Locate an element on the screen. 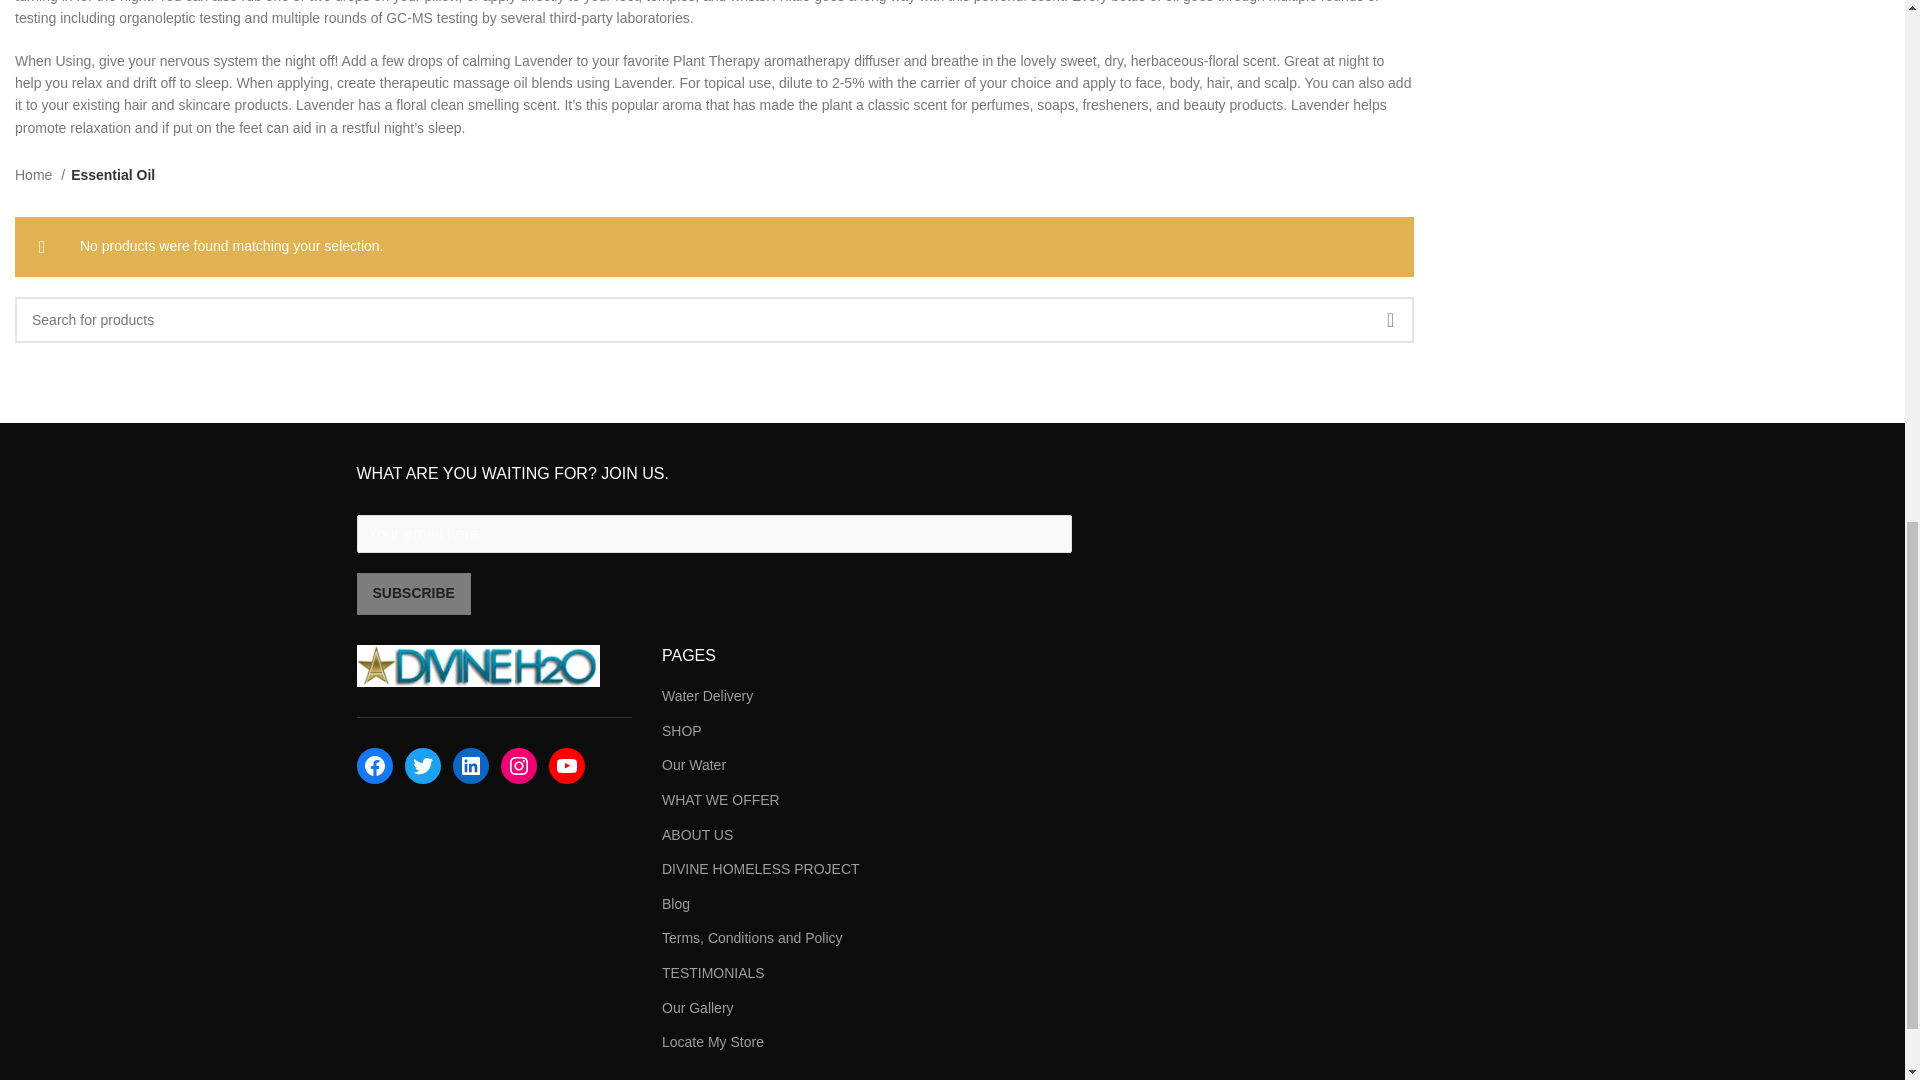 Image resolution: width=1920 pixels, height=1080 pixels. Home is located at coordinates (40, 174).